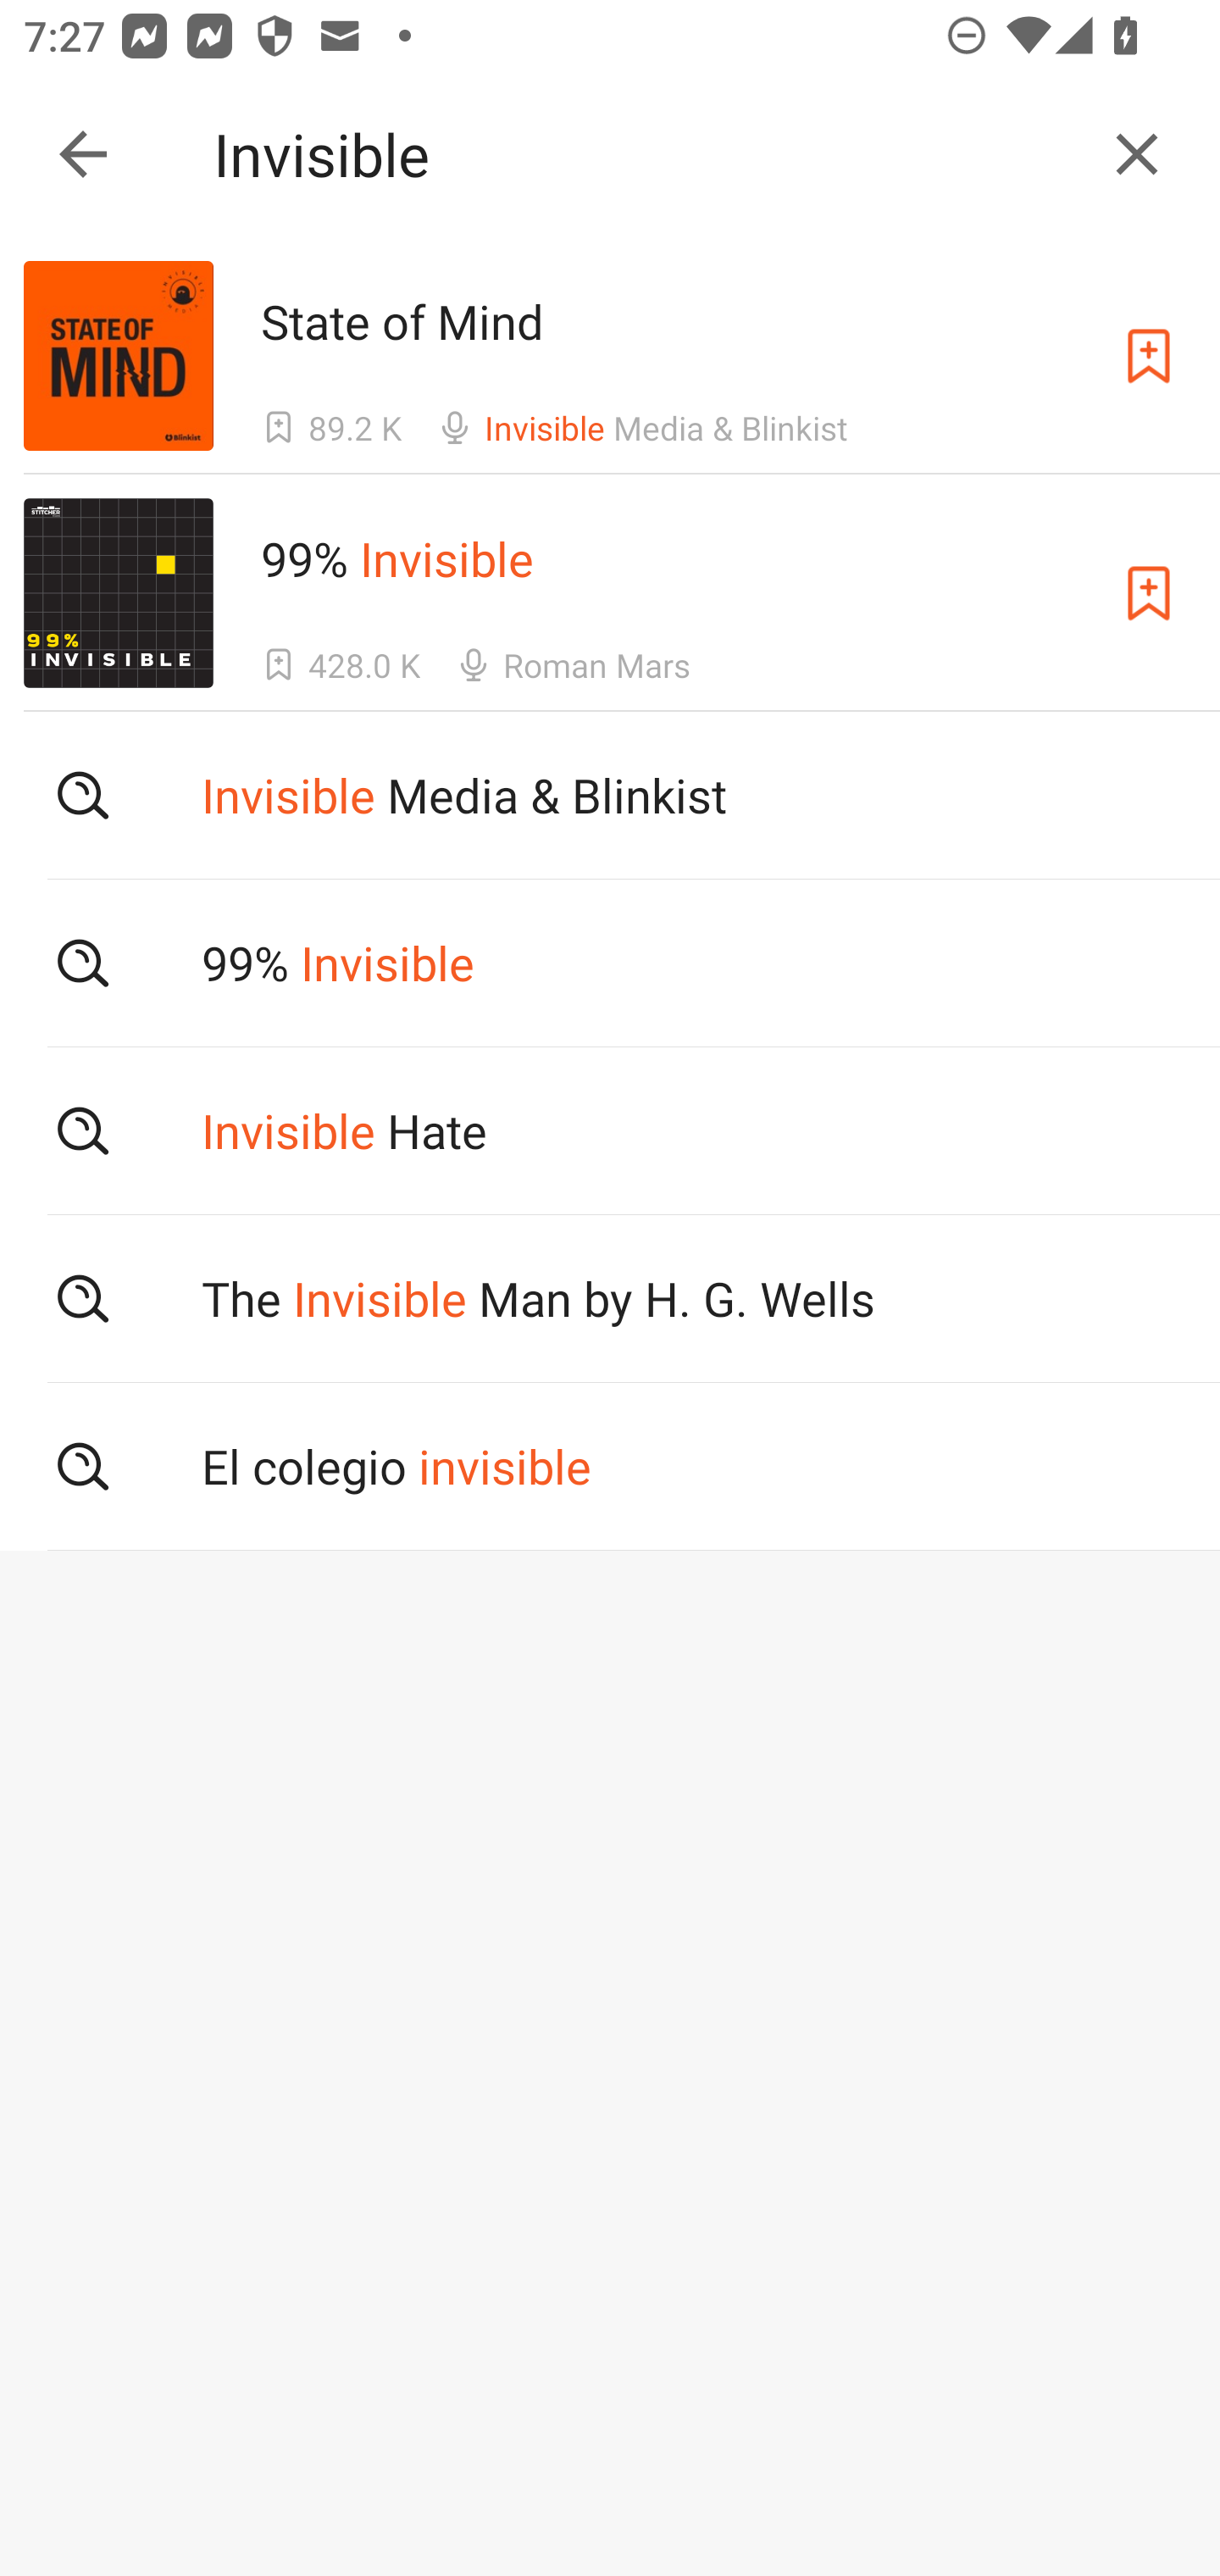 The image size is (1220, 2576). I want to click on Subscribe, so click(1149, 356).